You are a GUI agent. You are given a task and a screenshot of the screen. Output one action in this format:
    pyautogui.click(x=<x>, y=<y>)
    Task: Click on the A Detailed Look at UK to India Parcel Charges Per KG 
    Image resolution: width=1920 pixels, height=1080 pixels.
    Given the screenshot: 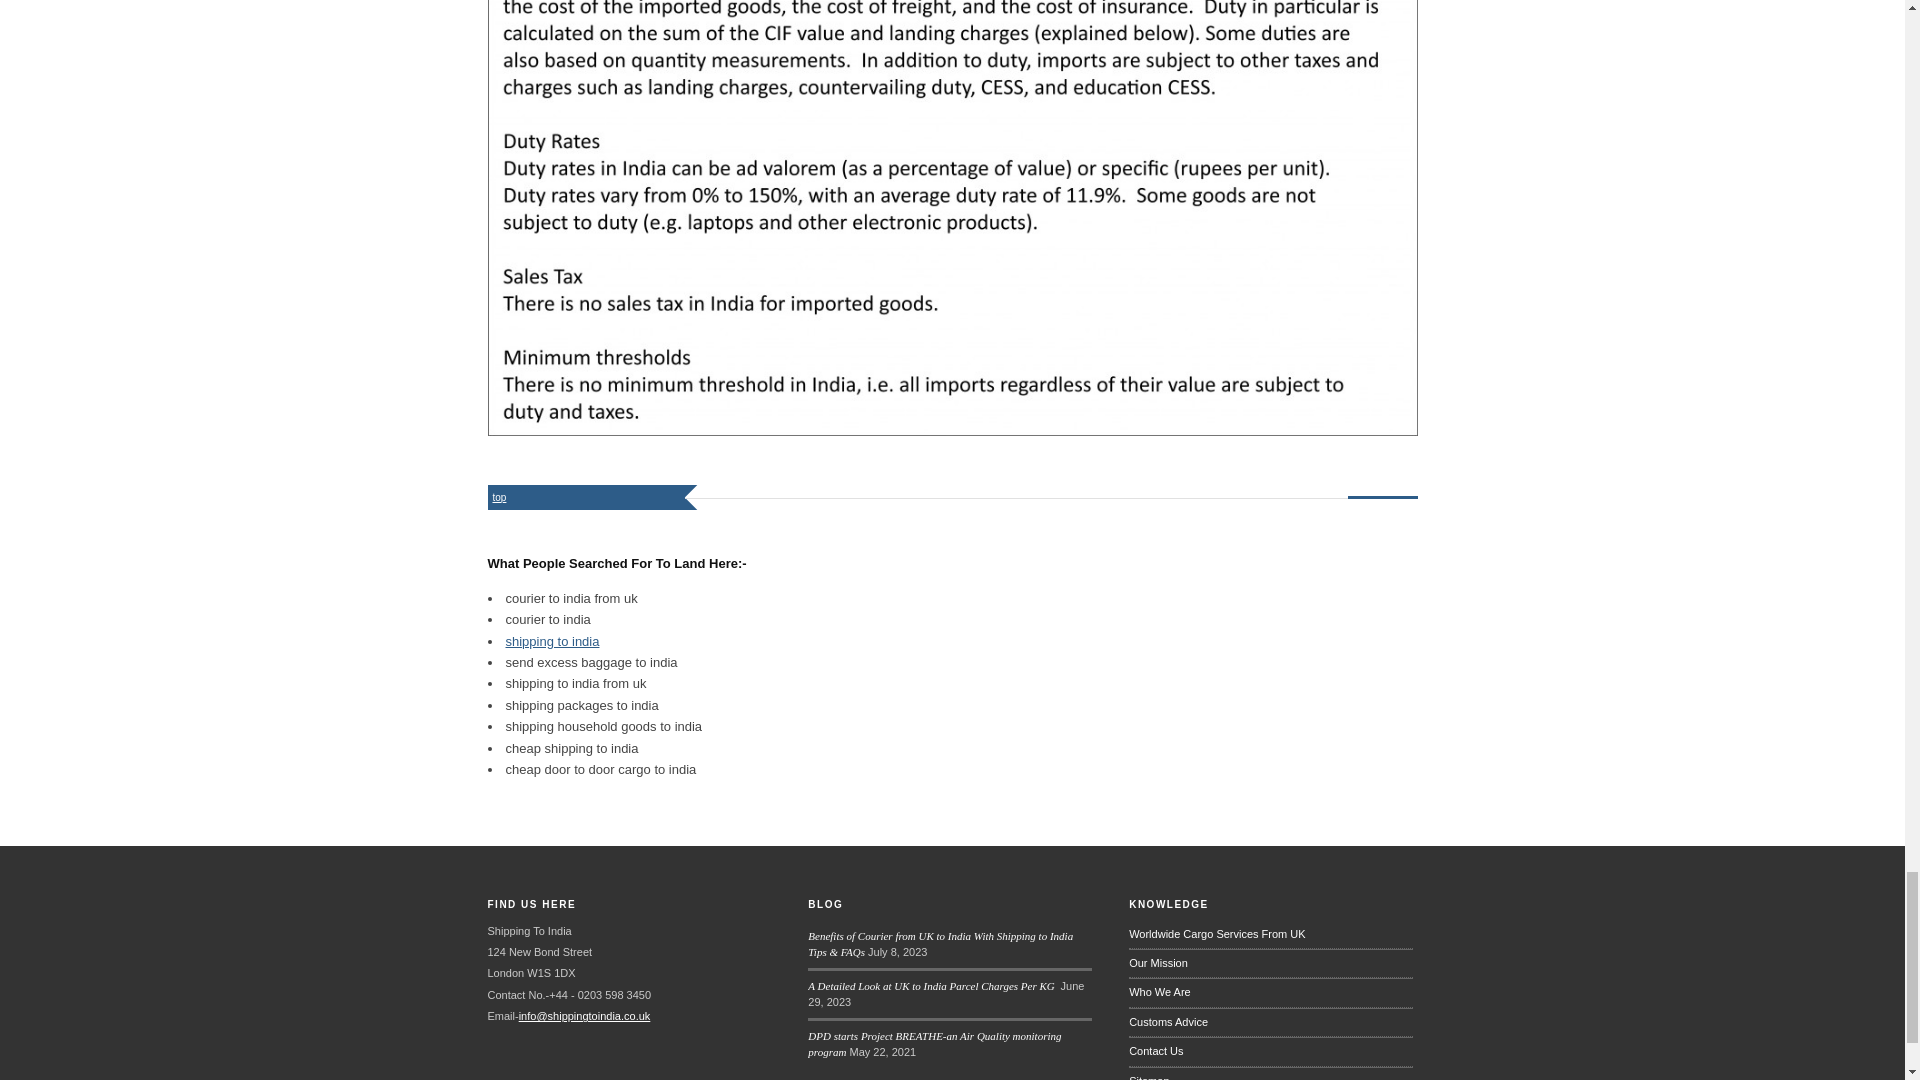 What is the action you would take?
    pyautogui.click(x=932, y=986)
    